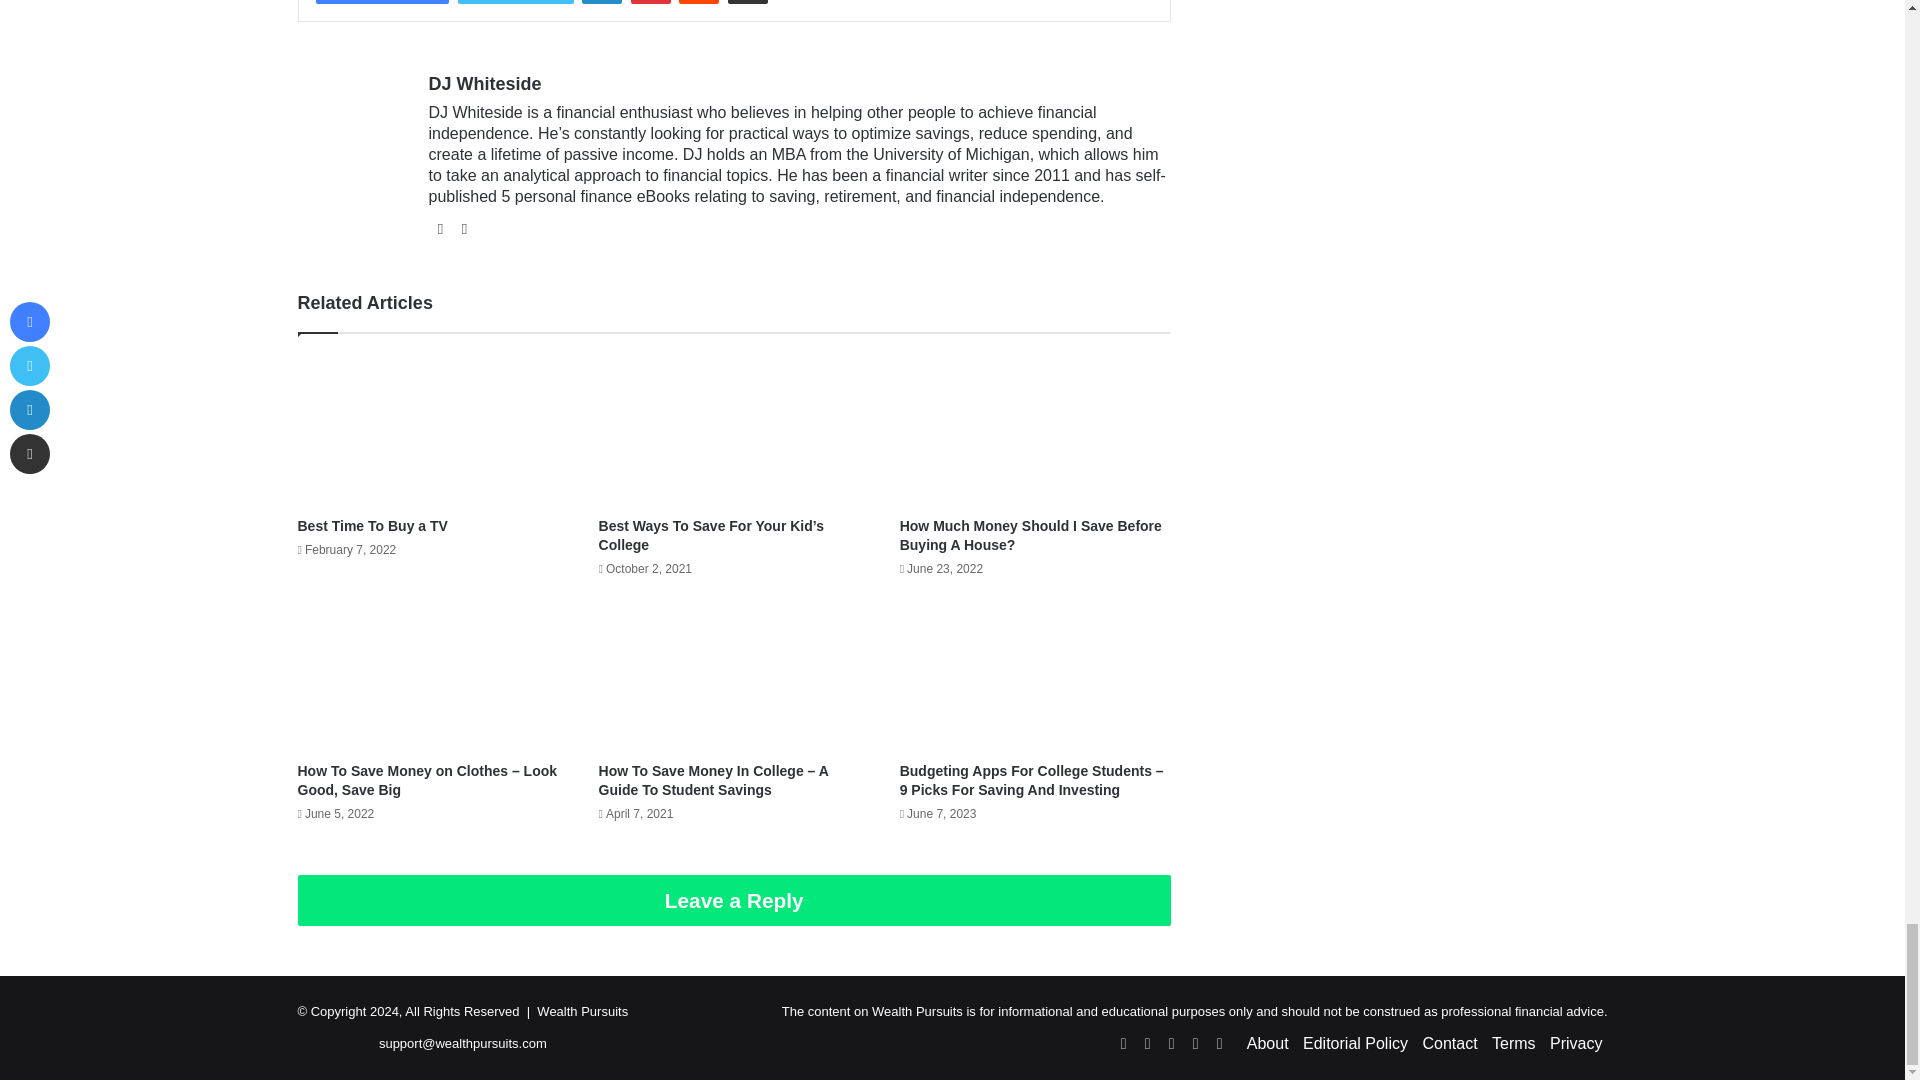  What do you see at coordinates (516, 2) in the screenshot?
I see `Twitter` at bounding box center [516, 2].